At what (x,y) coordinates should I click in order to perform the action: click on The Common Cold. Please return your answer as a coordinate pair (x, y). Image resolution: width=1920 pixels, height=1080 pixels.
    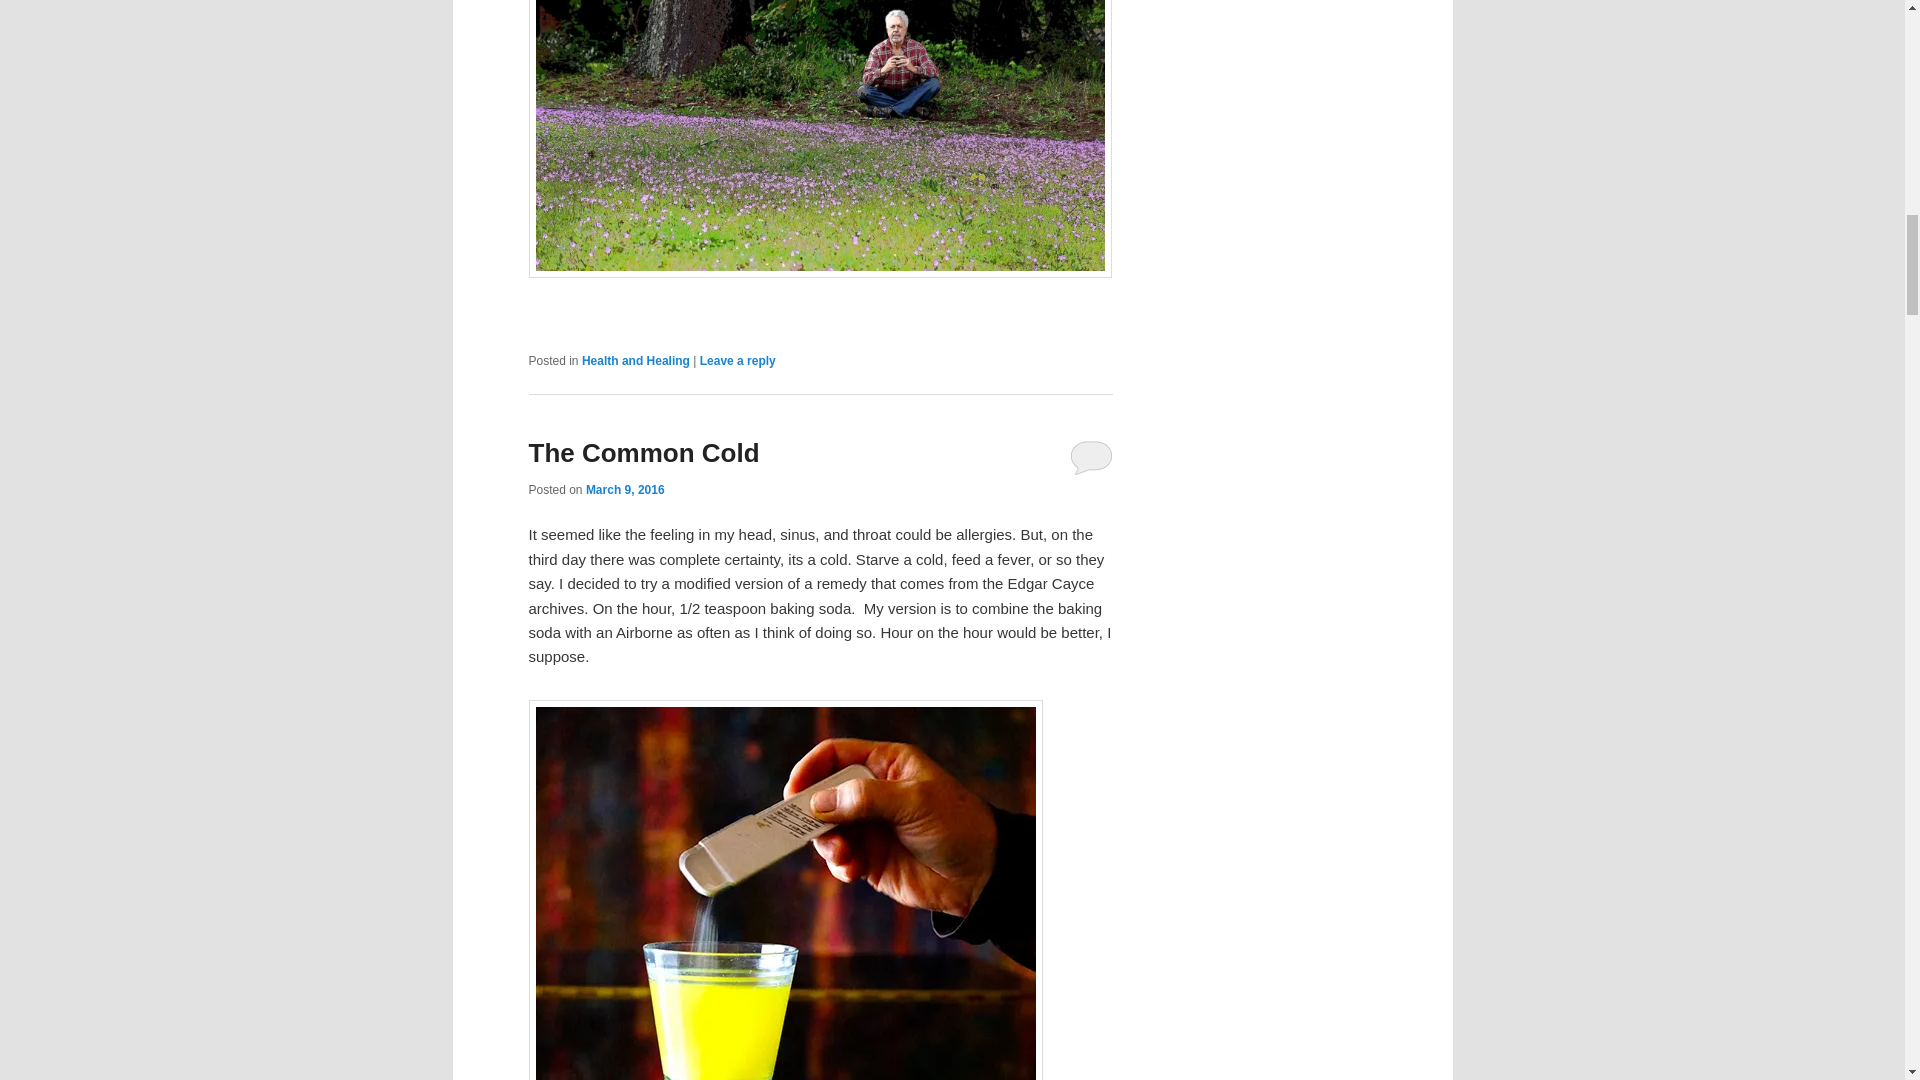
    Looking at the image, I should click on (643, 452).